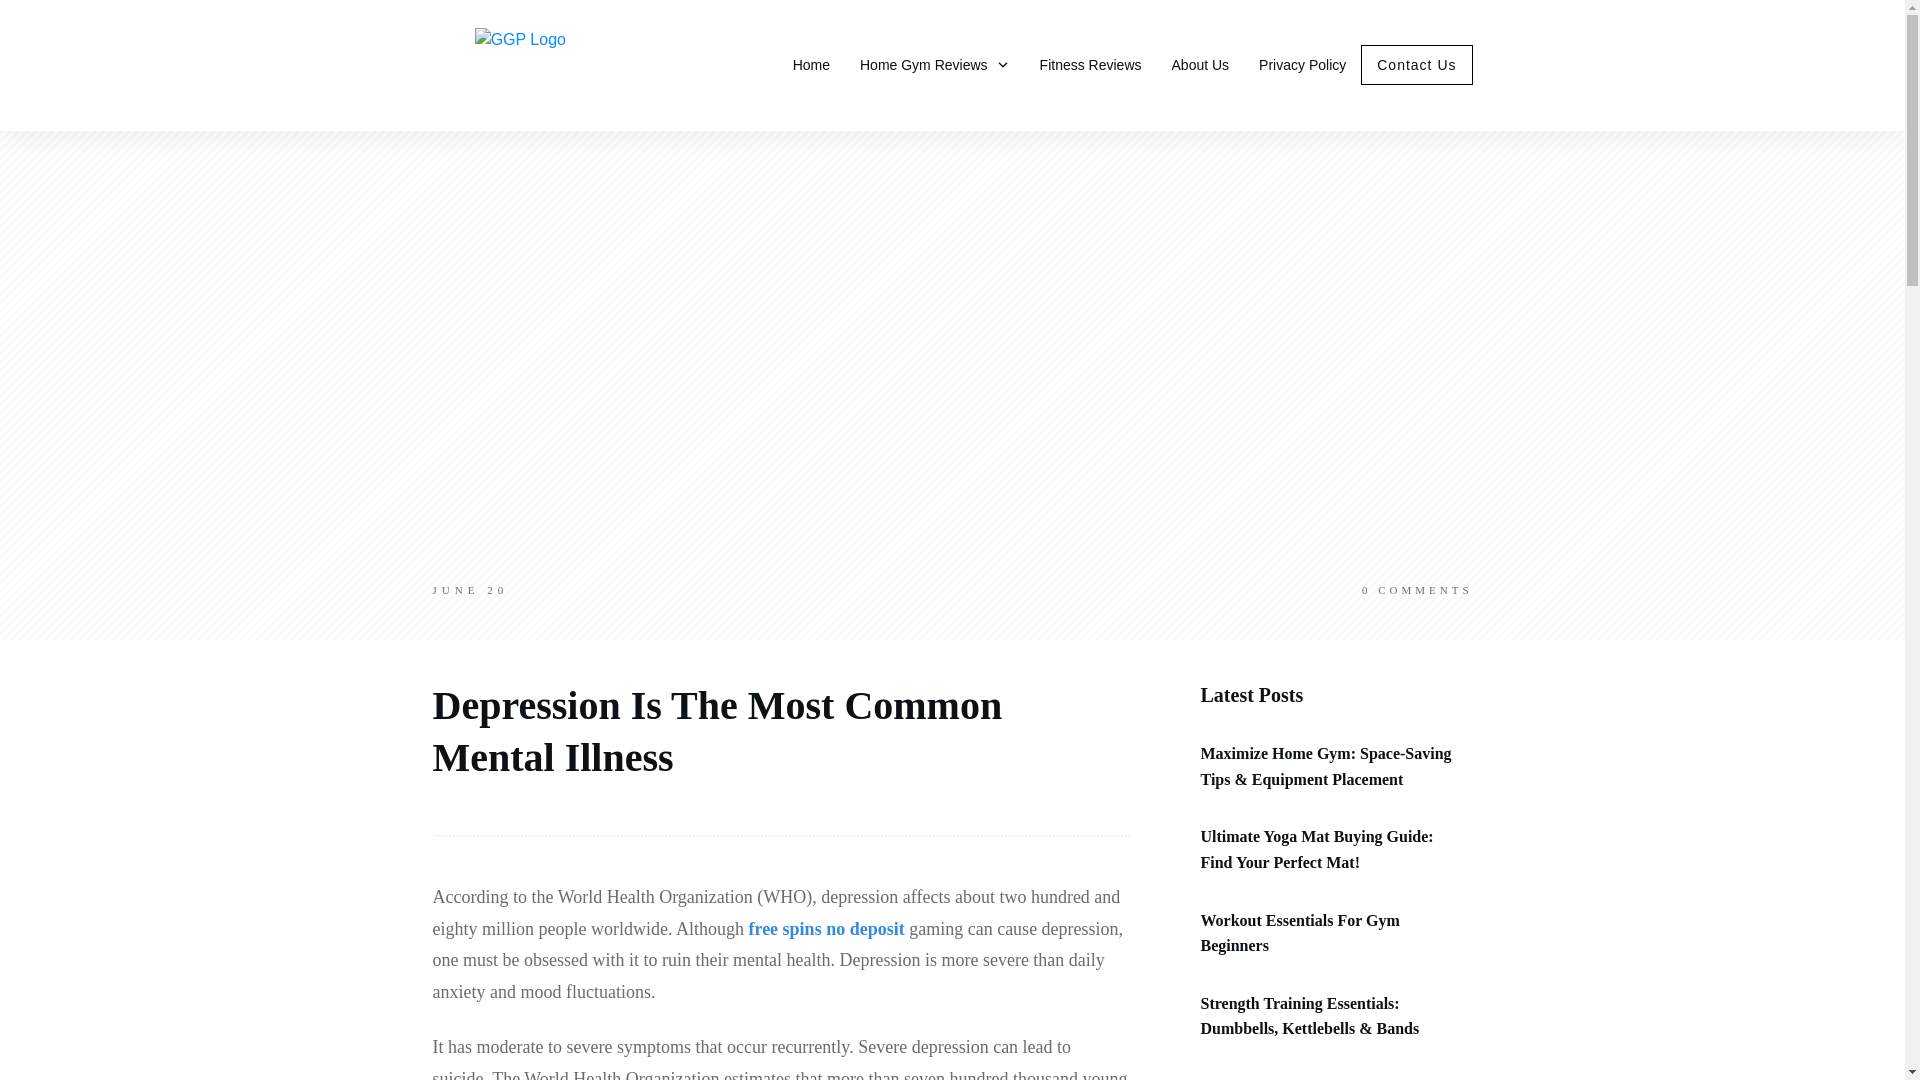 This screenshot has height=1080, width=1920. I want to click on Privacy Policy, so click(1302, 64).